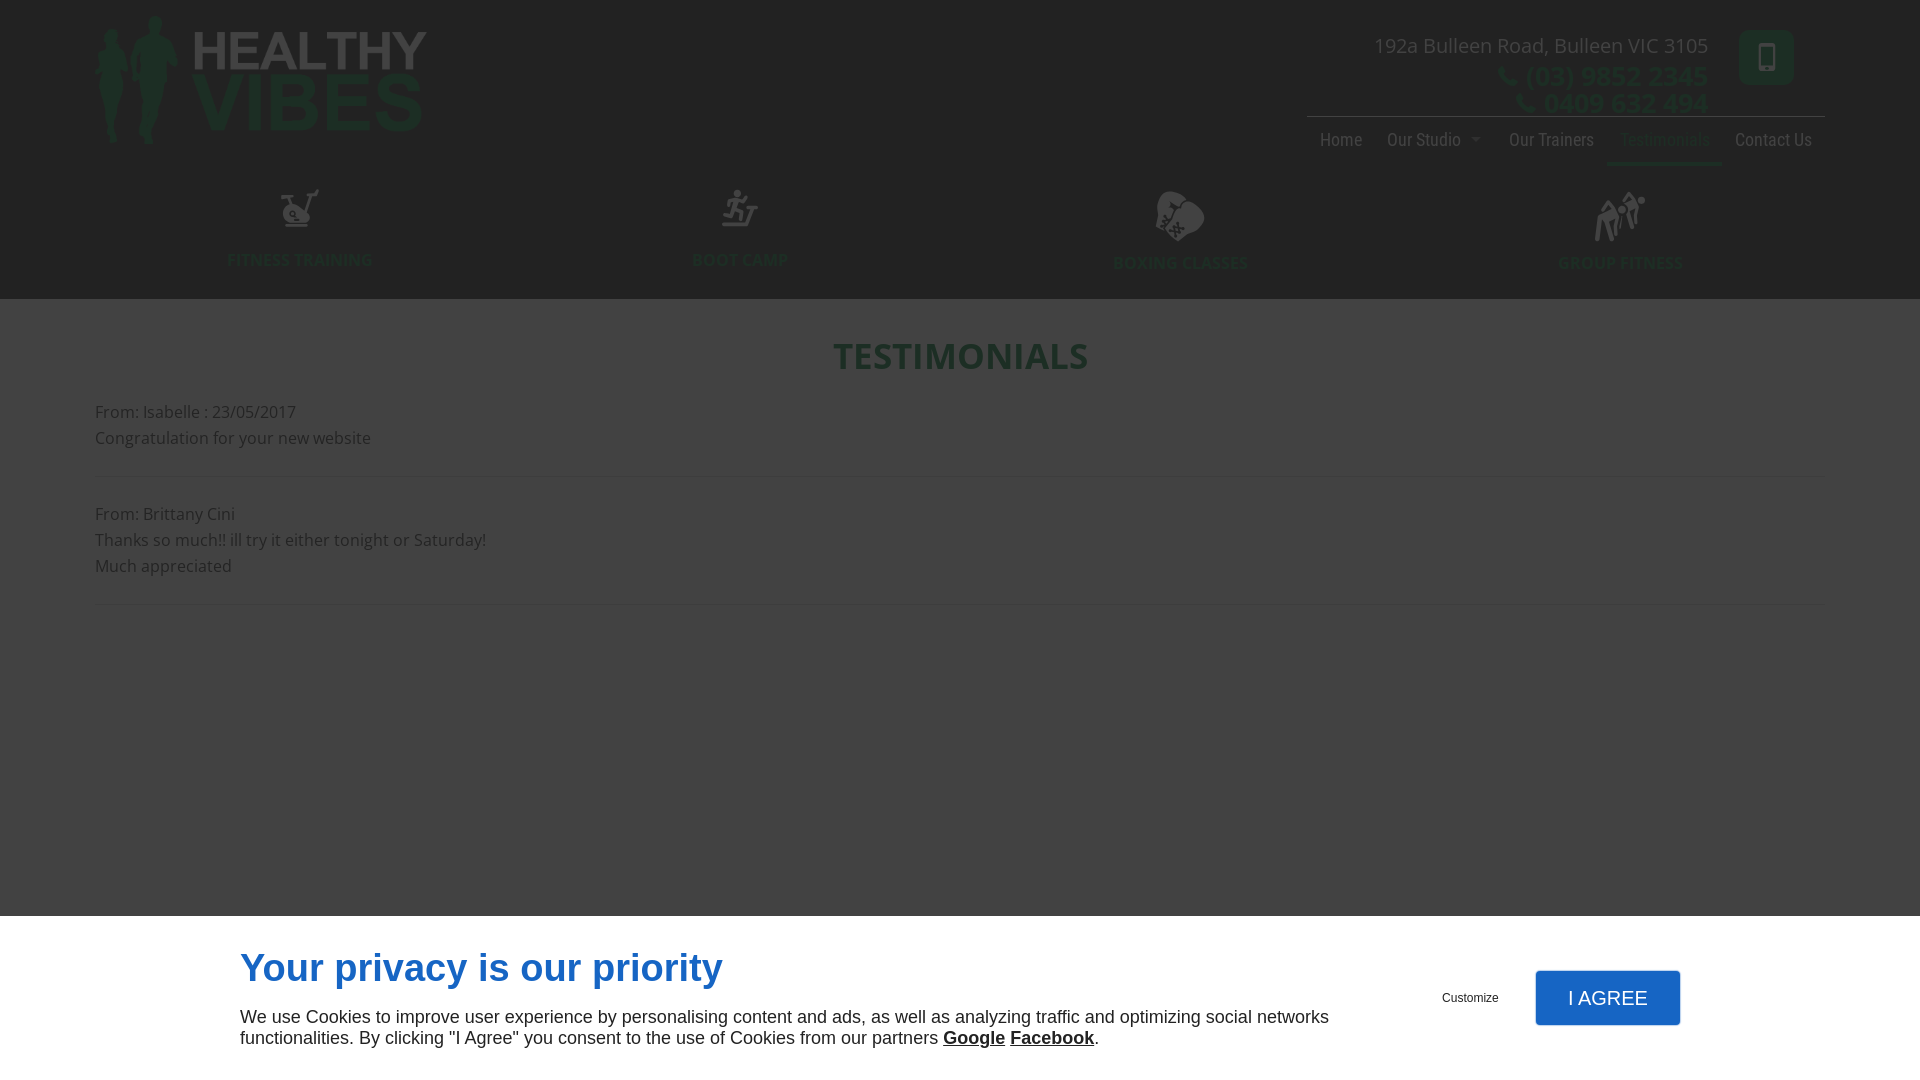 The width and height of the screenshot is (1920, 1080). Describe the element at coordinates (974, 1038) in the screenshot. I see `Google` at that location.